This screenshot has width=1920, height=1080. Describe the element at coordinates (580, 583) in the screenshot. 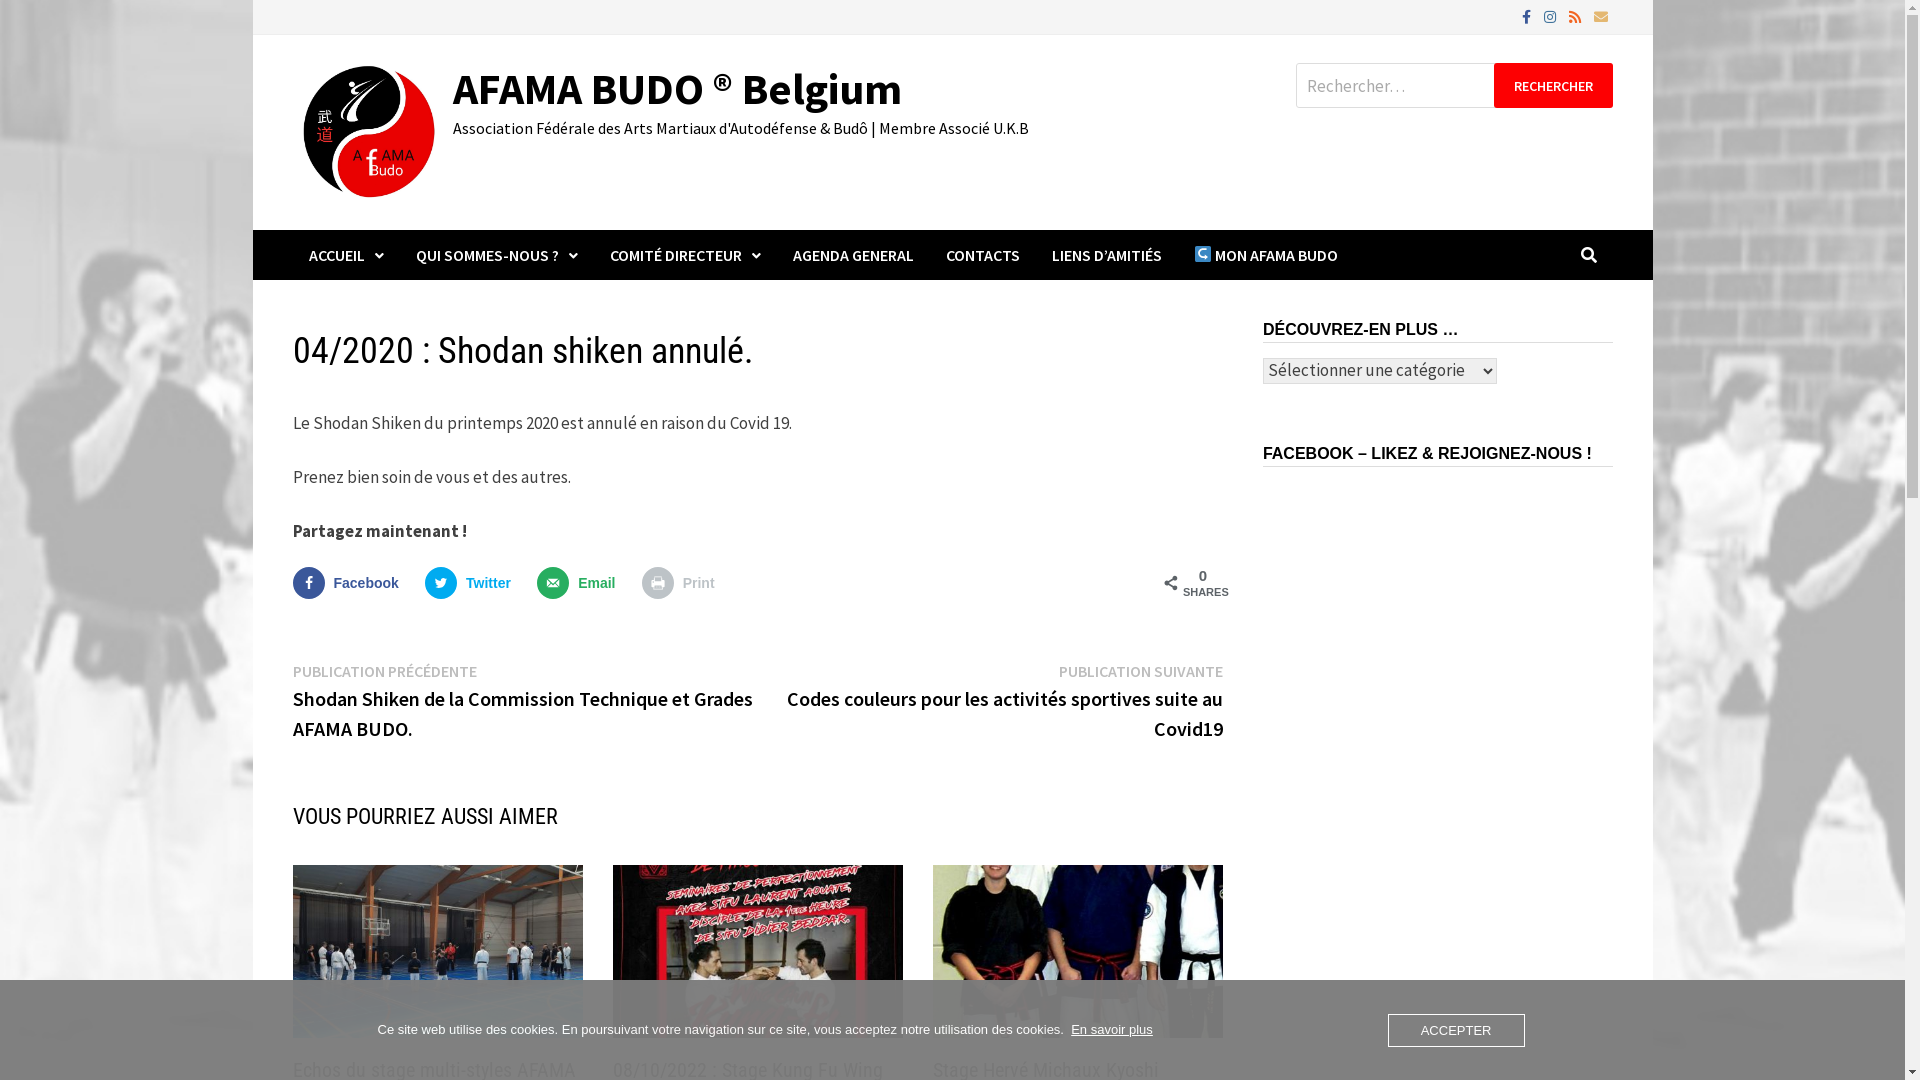

I see `Email` at that location.